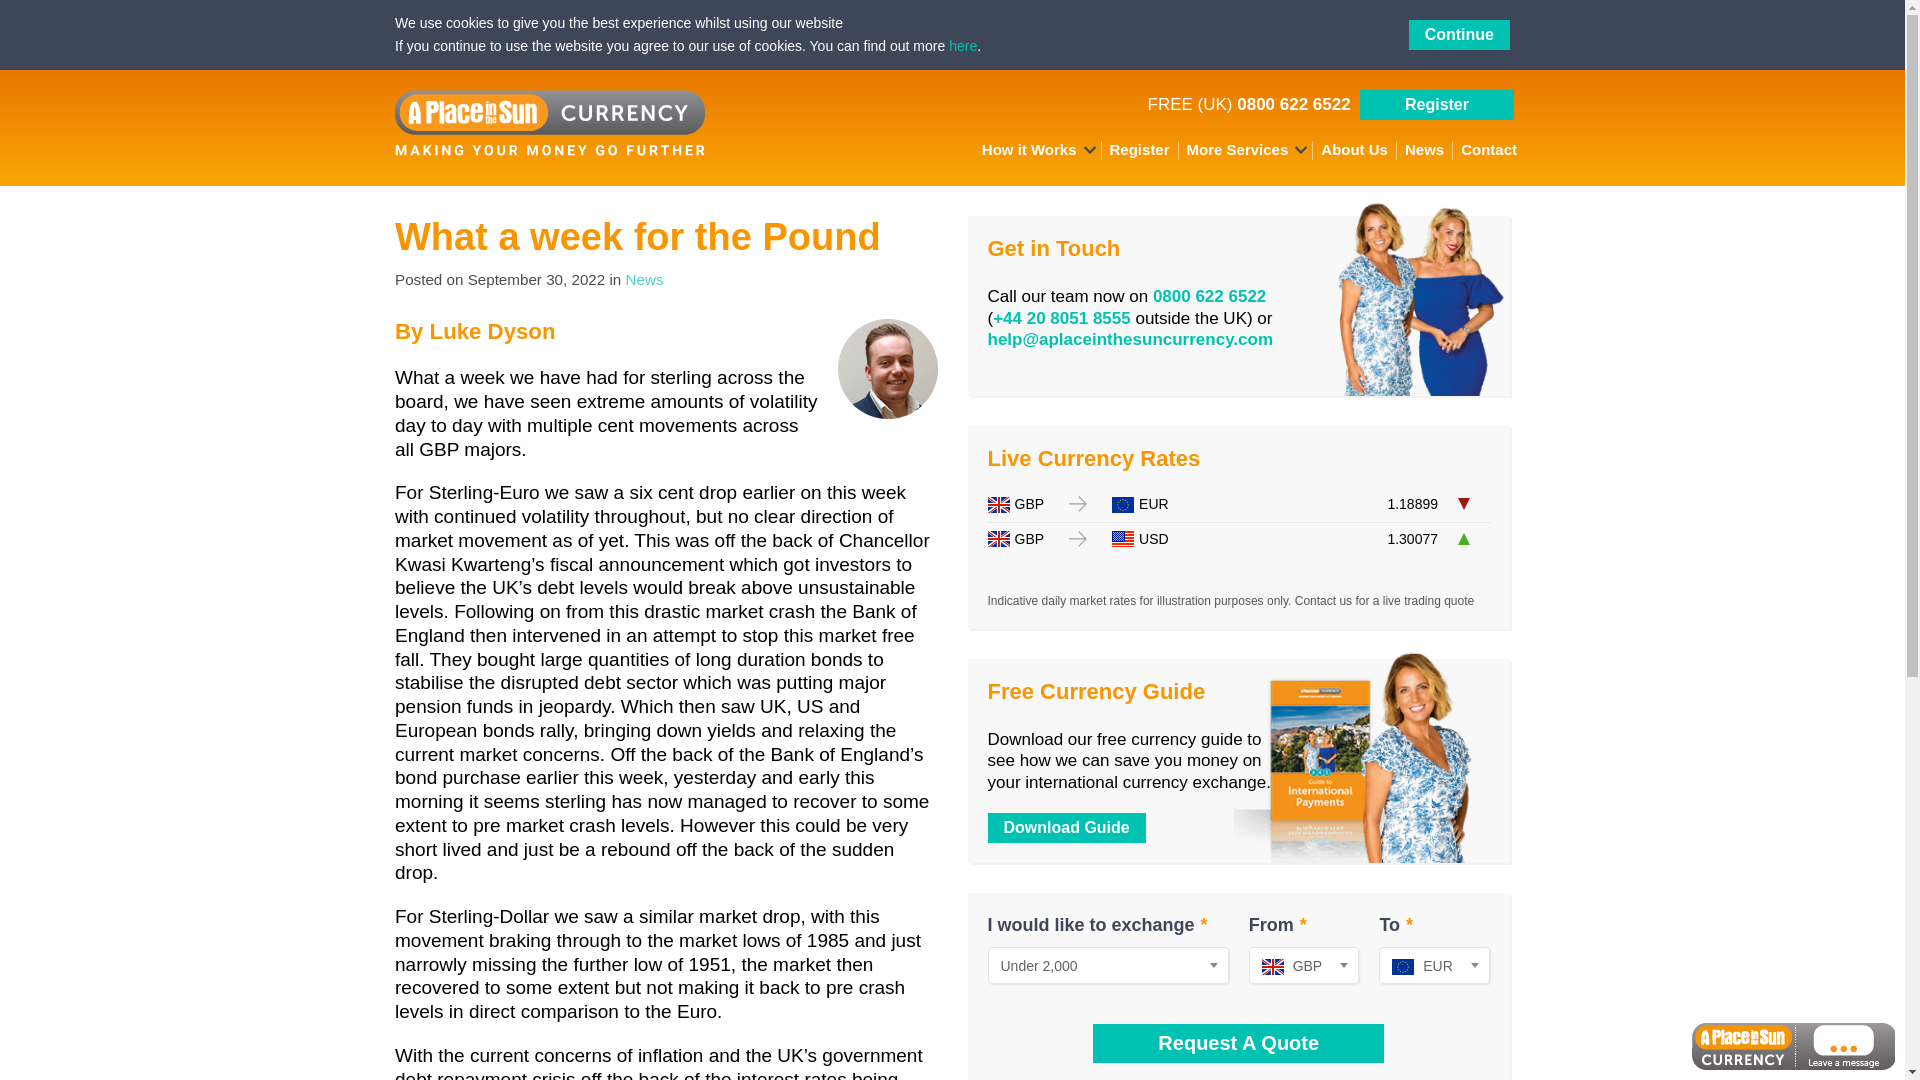  Describe the element at coordinates (1425, 150) in the screenshot. I see `News` at that location.